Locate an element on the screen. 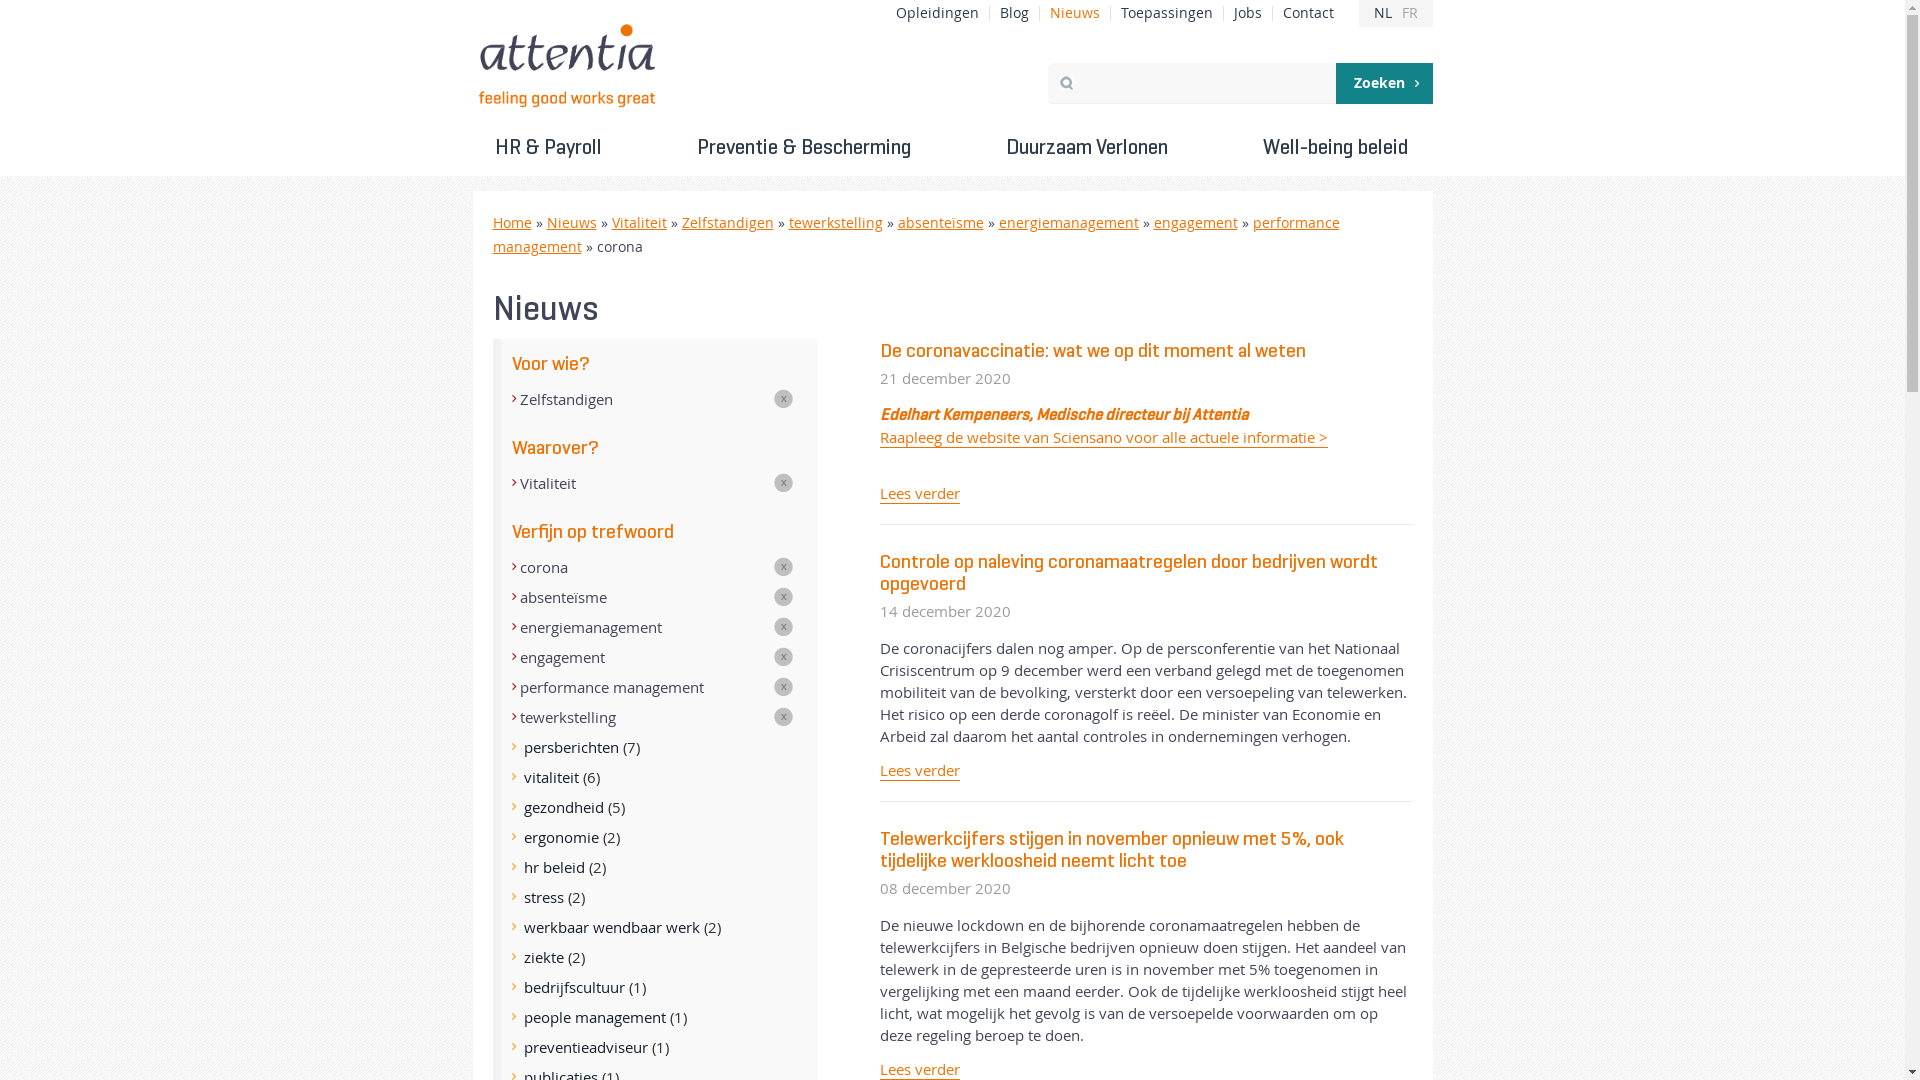 Image resolution: width=1920 pixels, height=1080 pixels. Toepassingen is located at coordinates (1166, 14).